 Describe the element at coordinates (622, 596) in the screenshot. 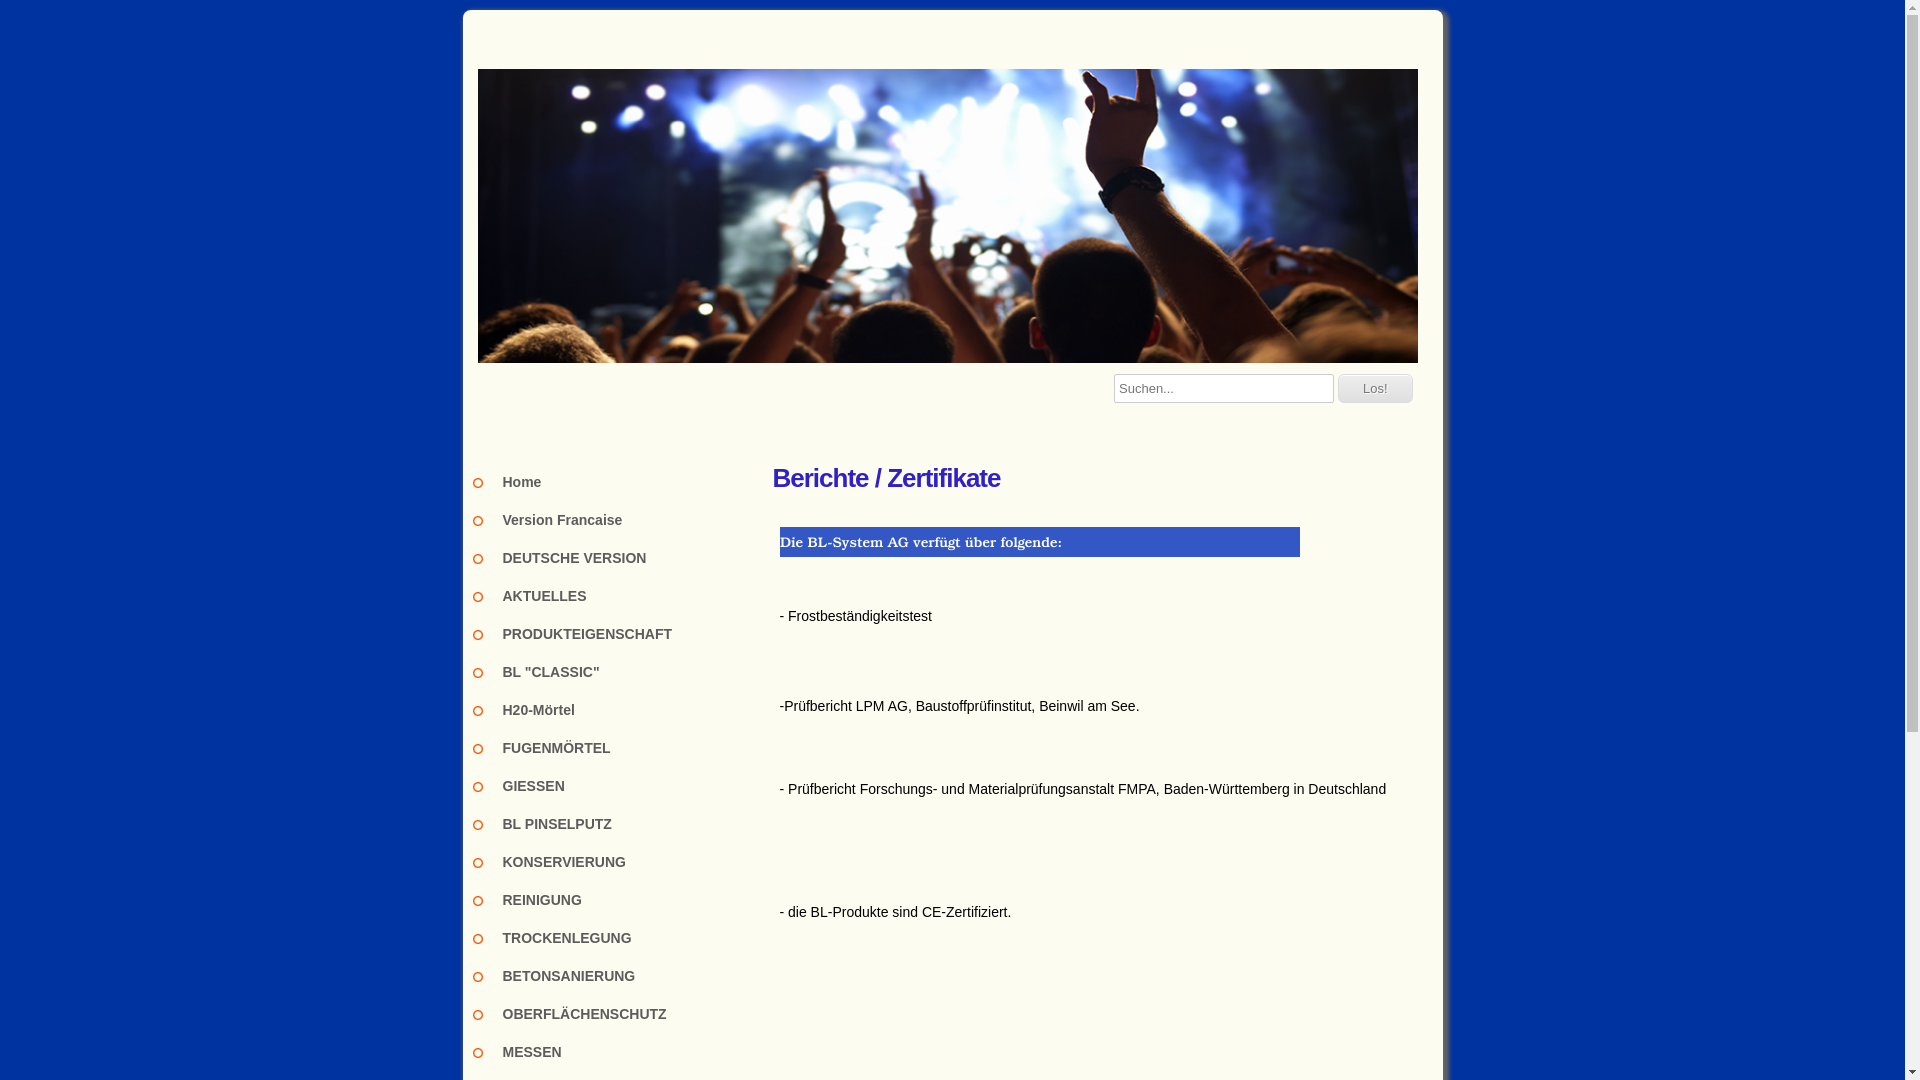

I see `AKTUELLES` at that location.